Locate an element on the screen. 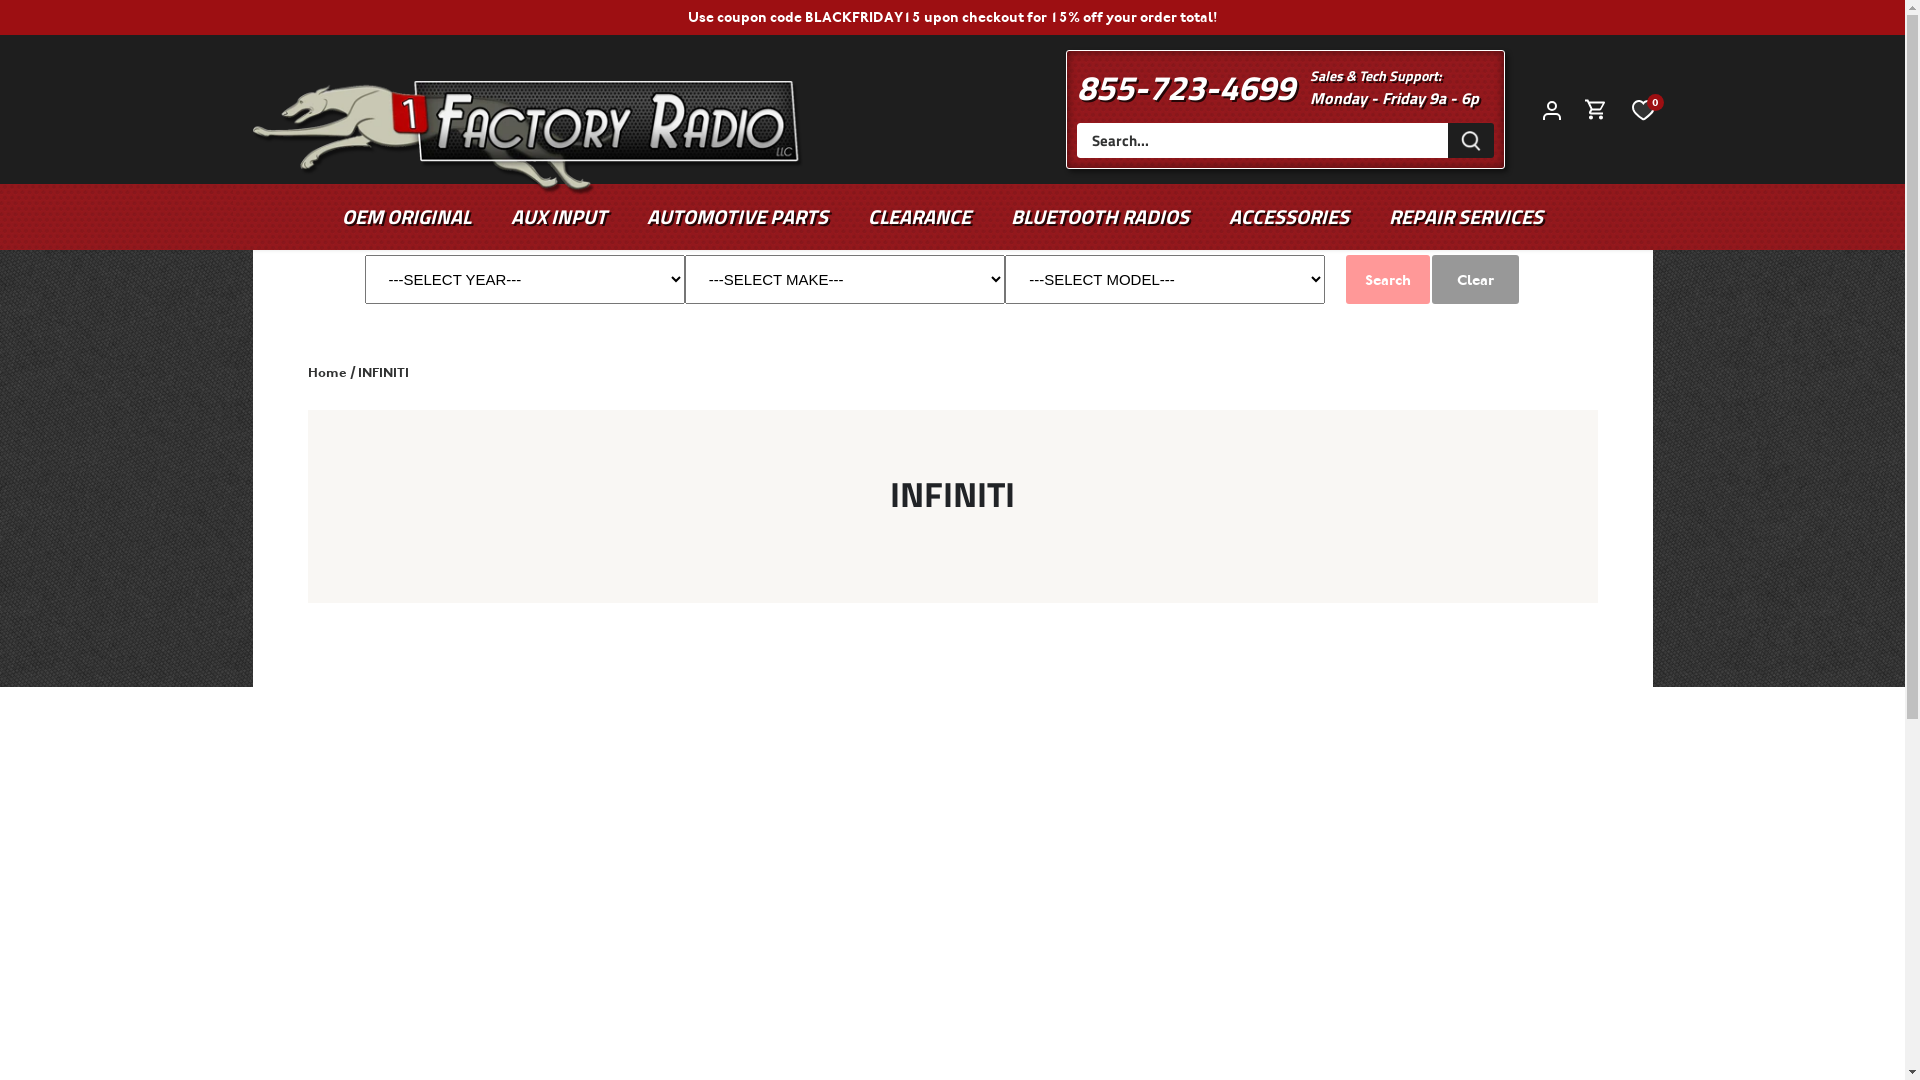 Image resolution: width=1920 pixels, height=1080 pixels. INFINITI is located at coordinates (384, 372).